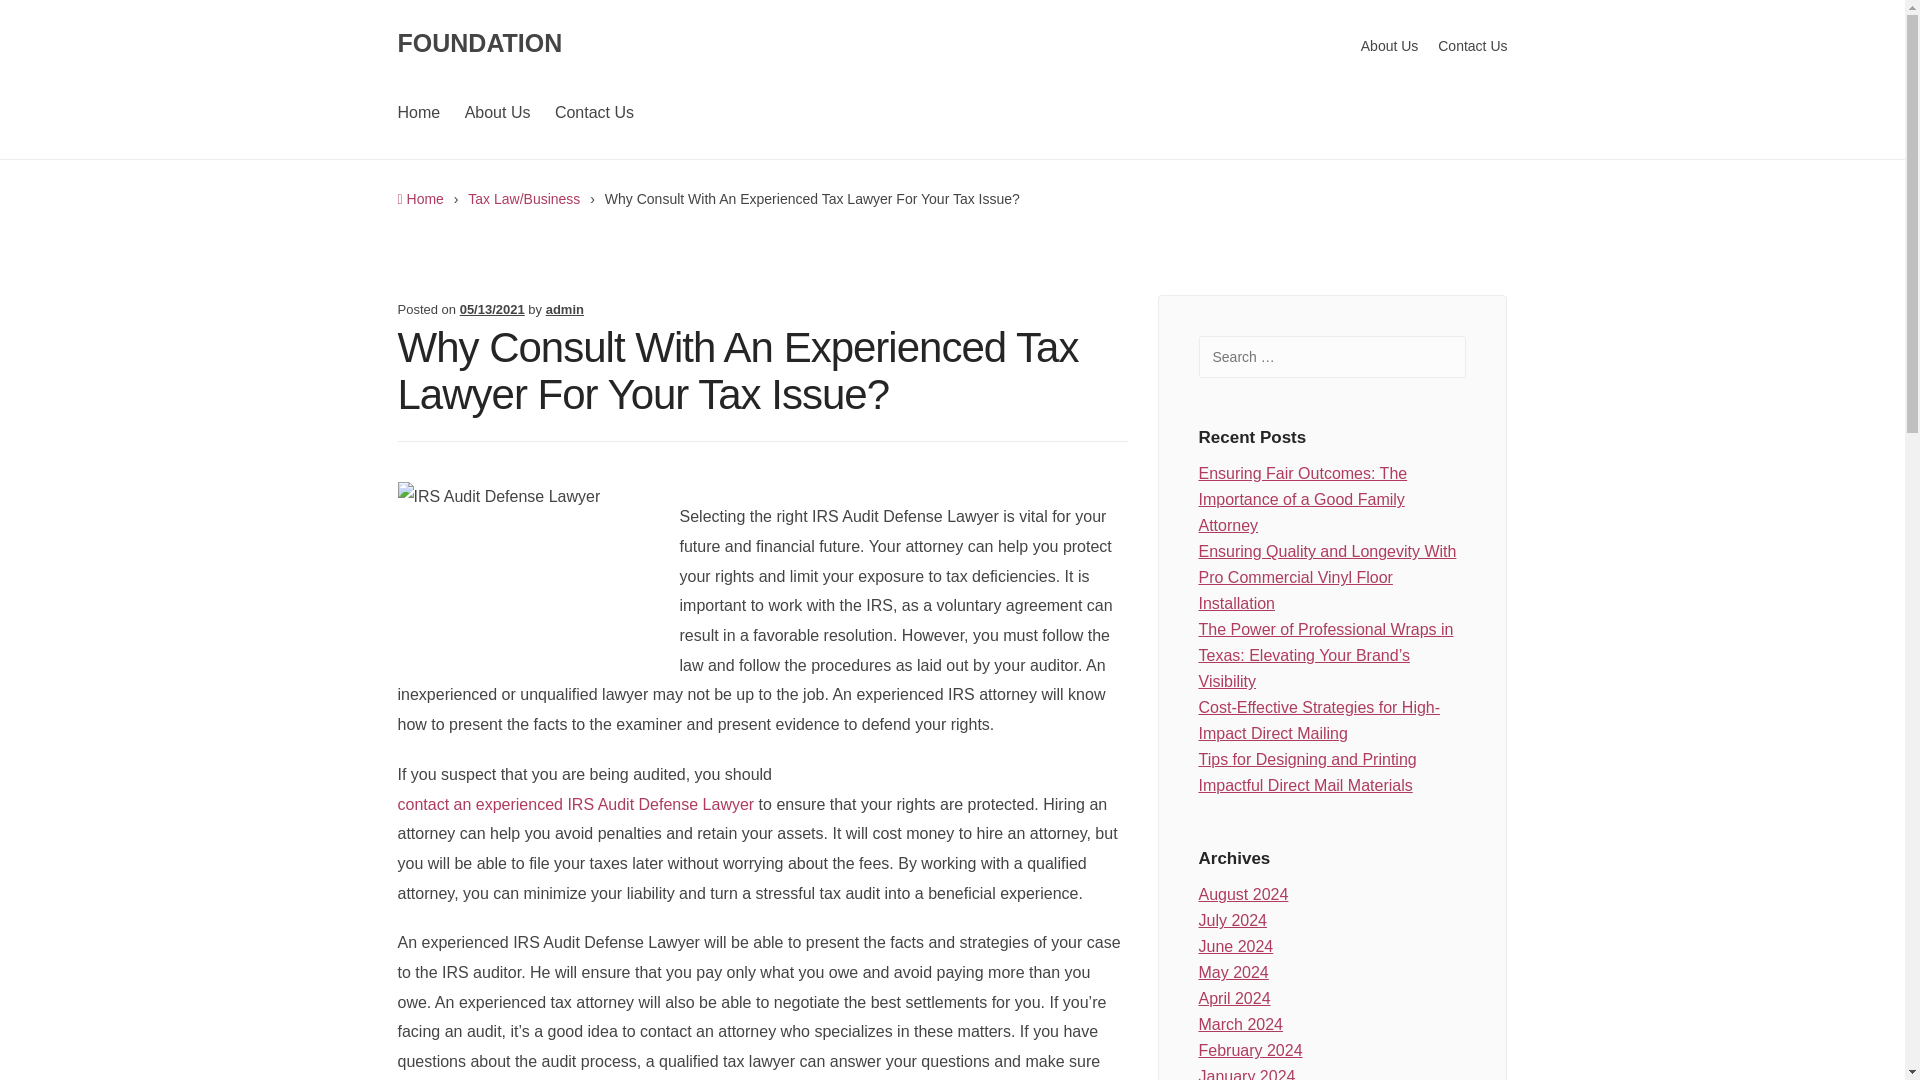 This screenshot has height=1080, width=1920. What do you see at coordinates (564, 310) in the screenshot?
I see `admin` at bounding box center [564, 310].